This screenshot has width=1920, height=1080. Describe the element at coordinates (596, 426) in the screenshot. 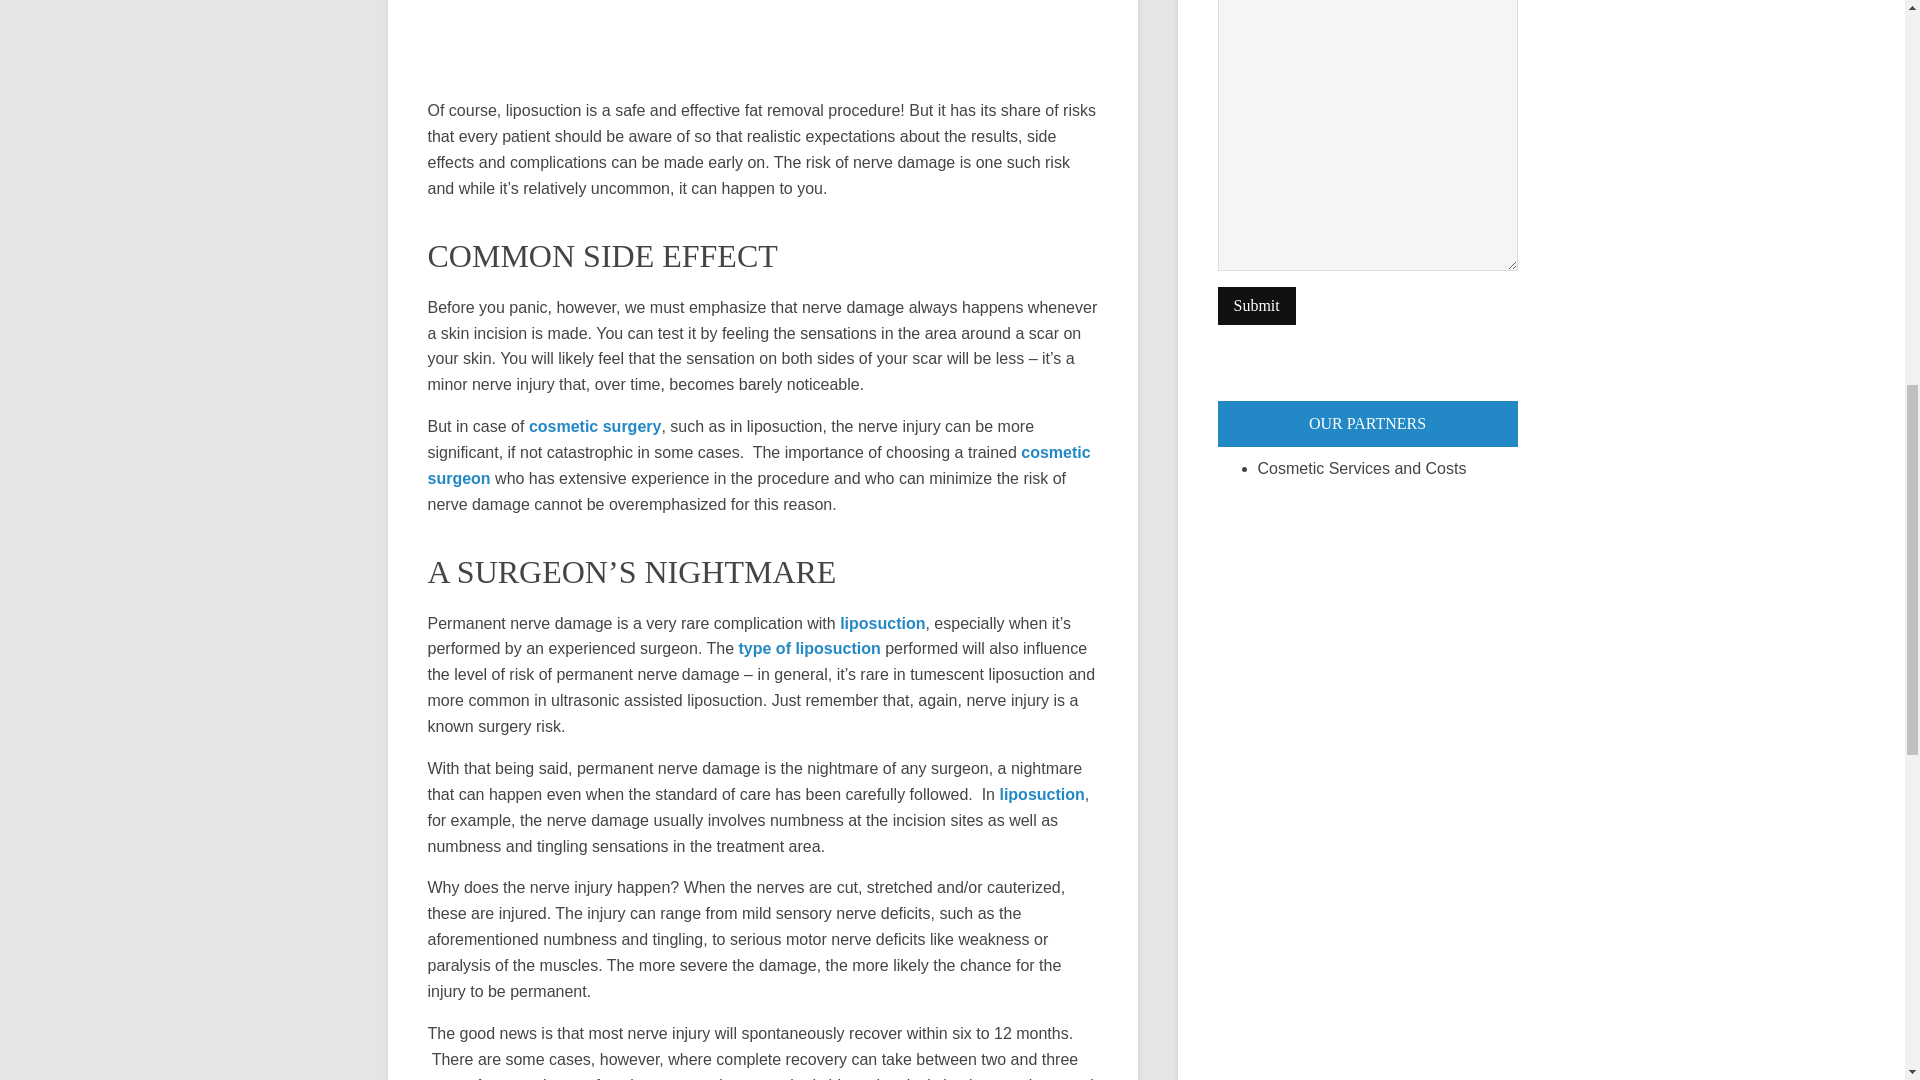

I see `cosmetic surgery` at that location.